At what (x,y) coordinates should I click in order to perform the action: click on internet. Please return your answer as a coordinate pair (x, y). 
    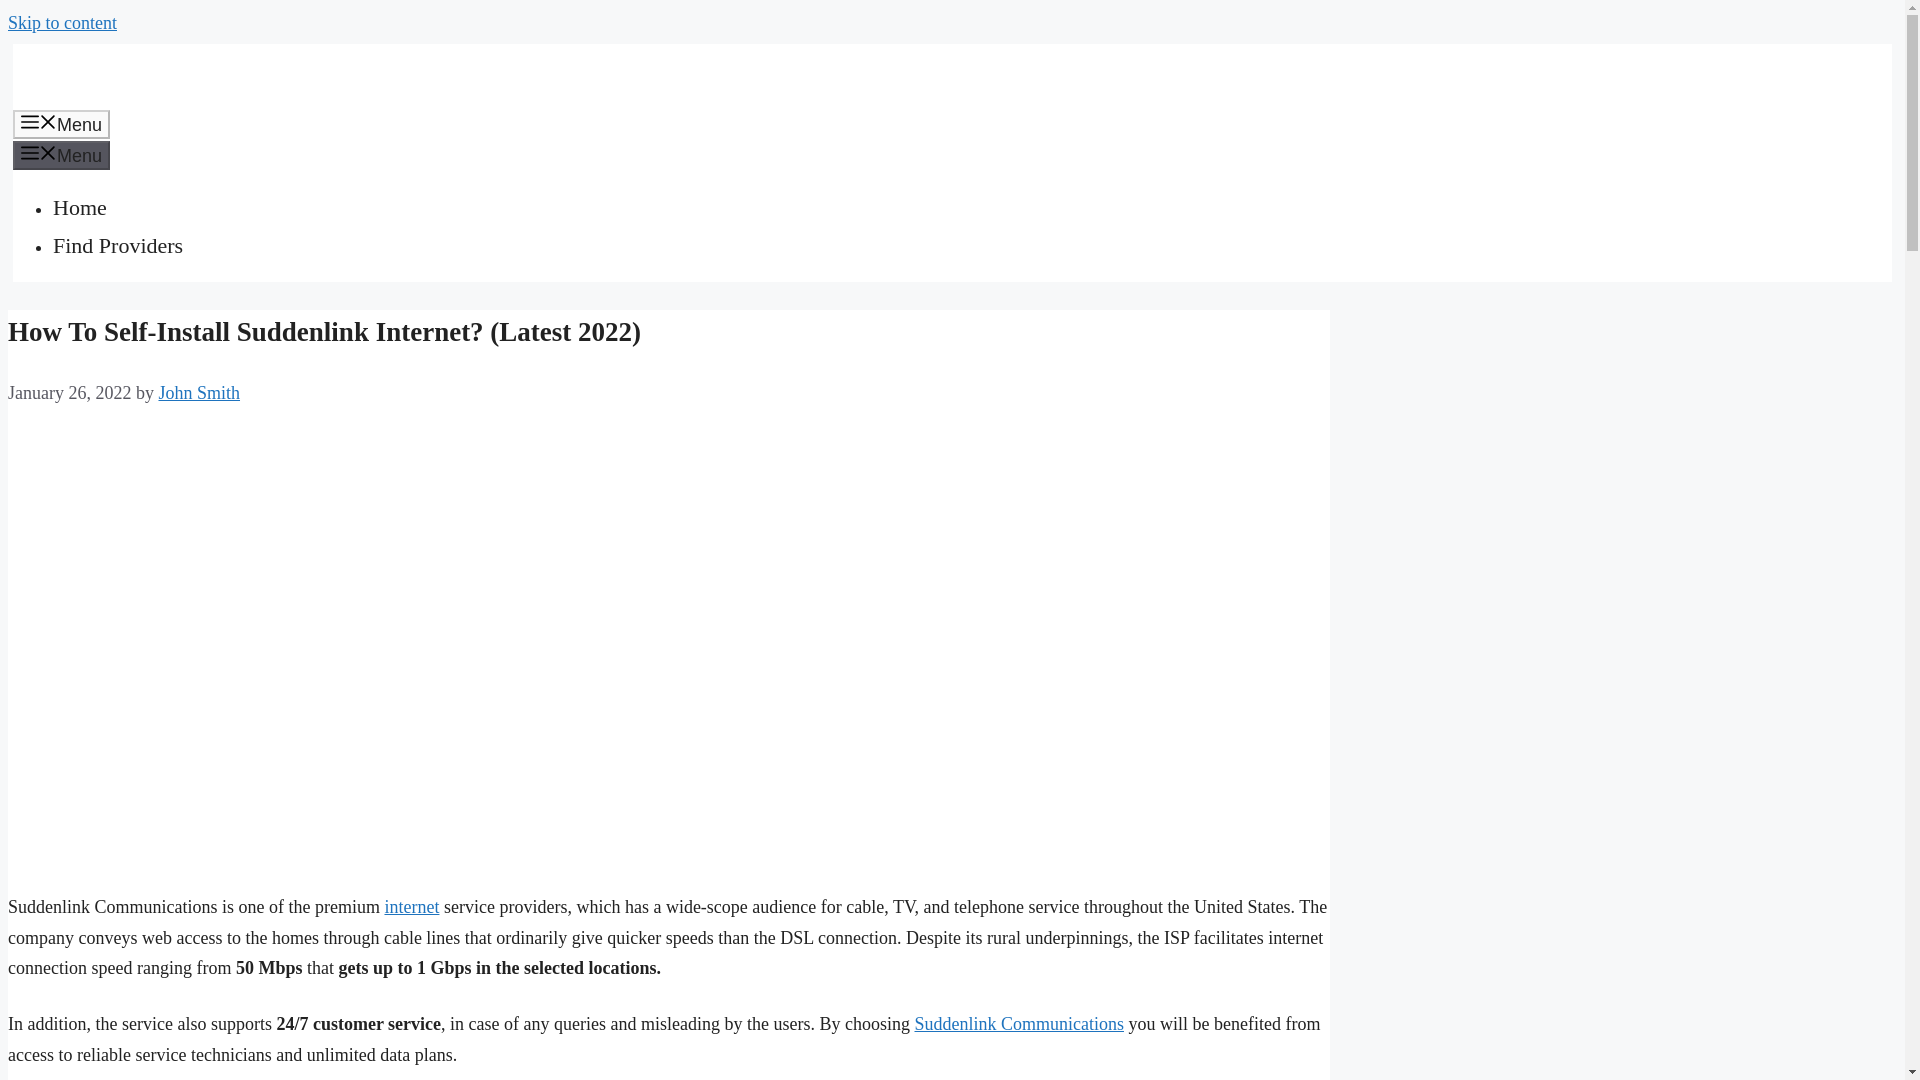
    Looking at the image, I should click on (412, 906).